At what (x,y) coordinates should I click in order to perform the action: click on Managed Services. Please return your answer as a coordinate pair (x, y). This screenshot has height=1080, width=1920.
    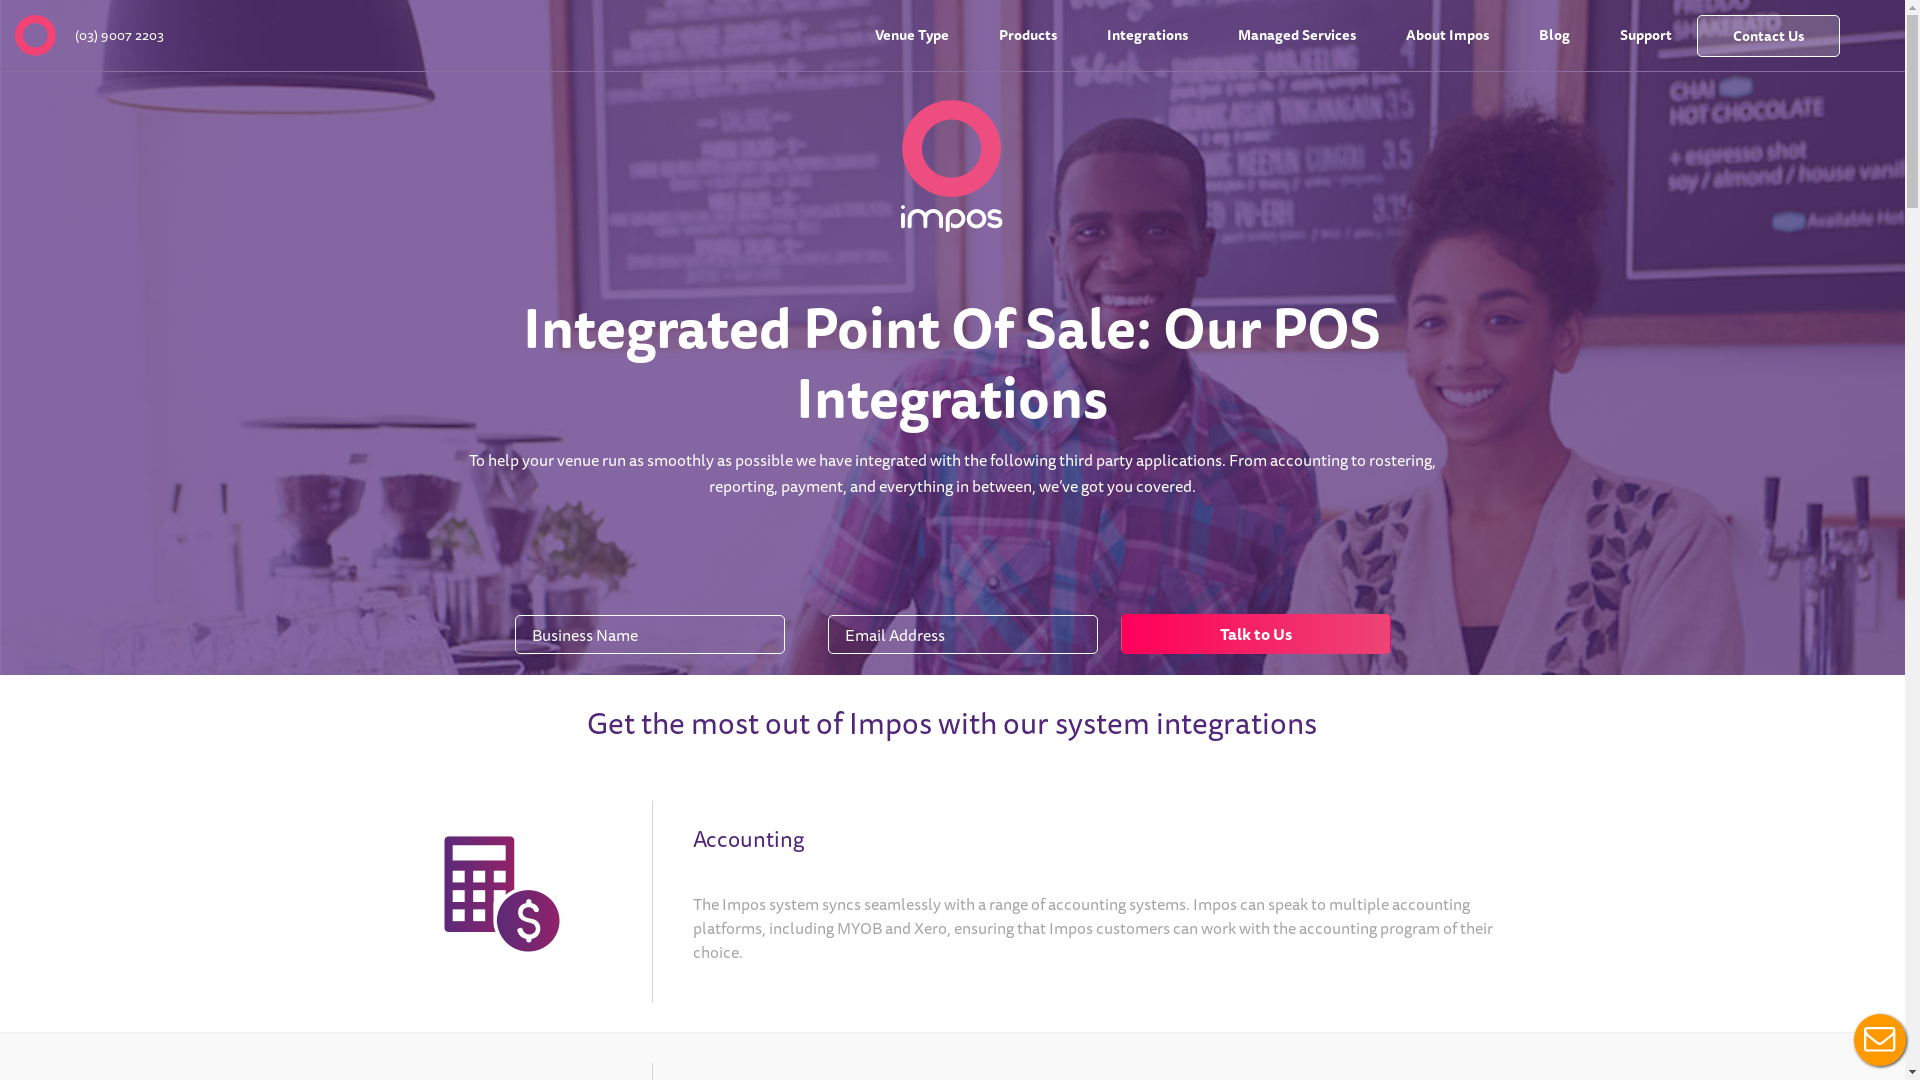
    Looking at the image, I should click on (1297, 35).